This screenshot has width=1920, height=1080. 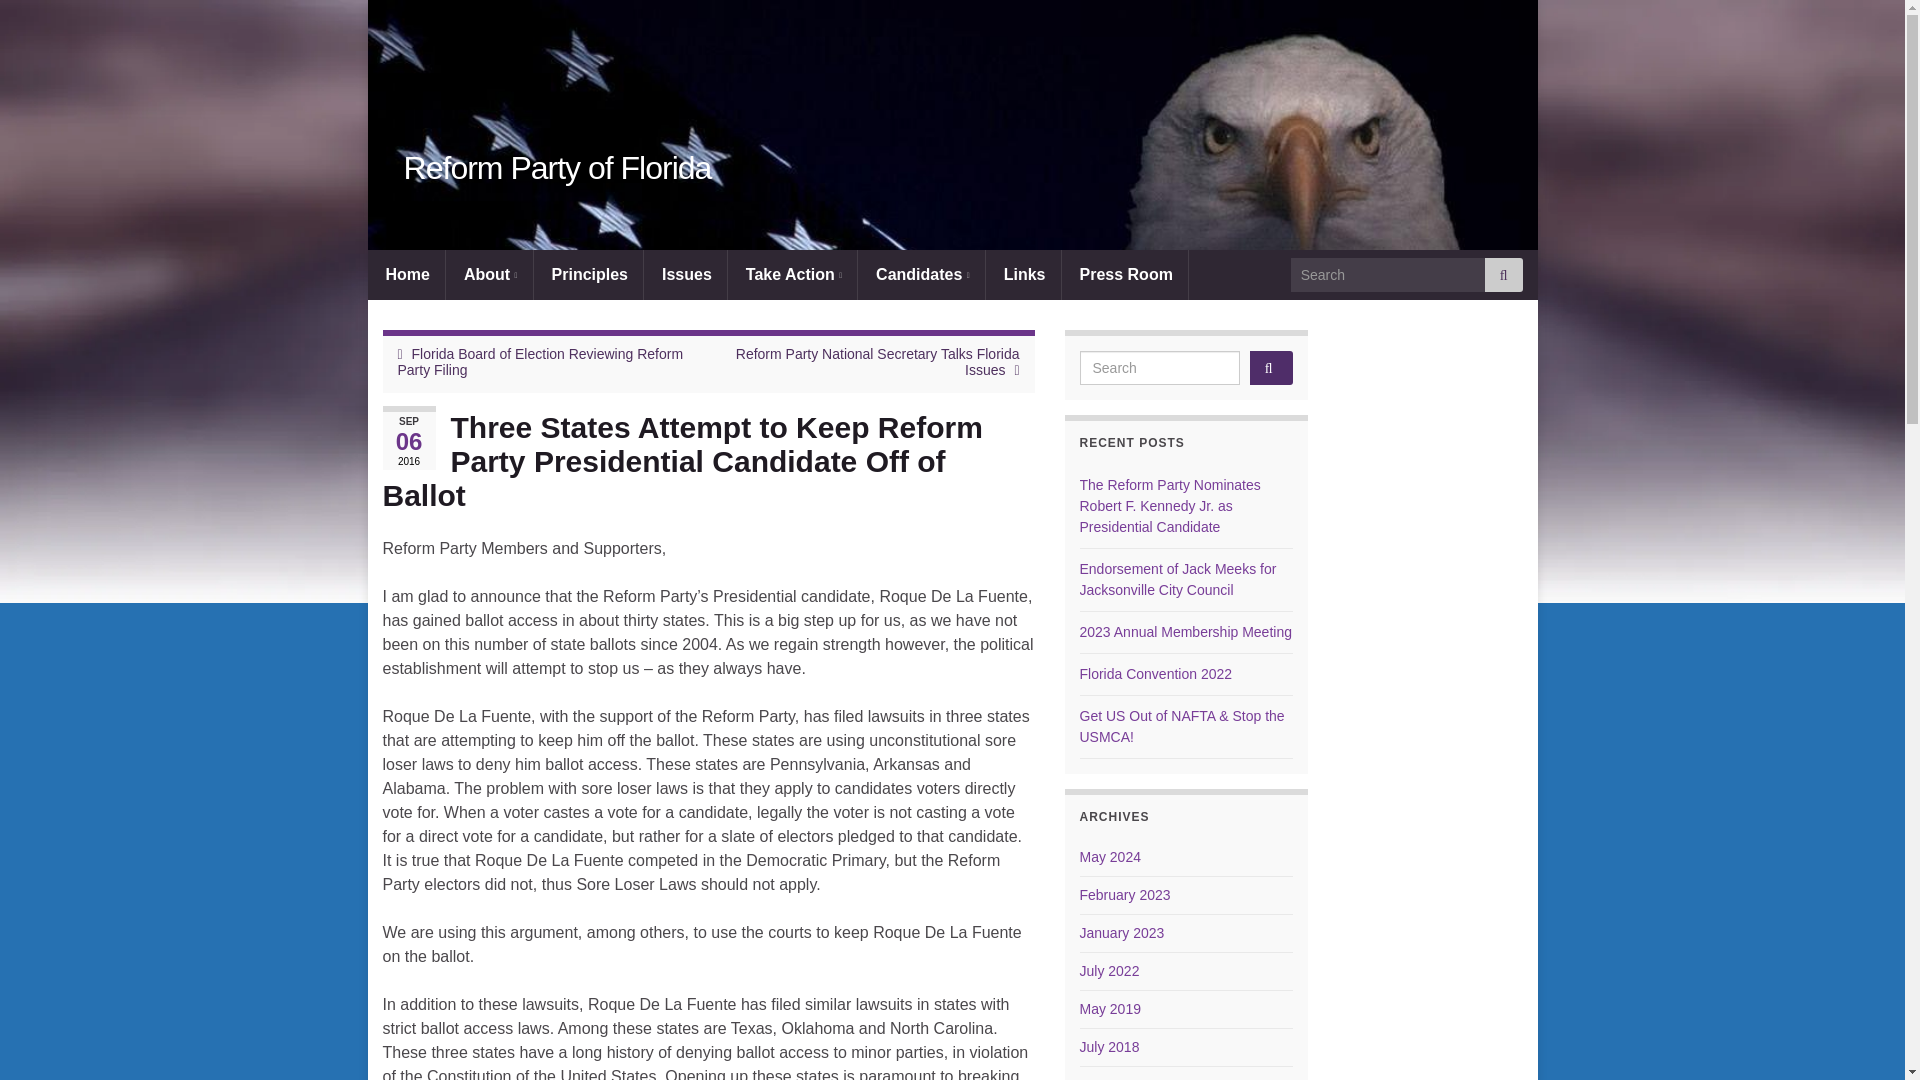 I want to click on Candidates, so click(x=922, y=274).